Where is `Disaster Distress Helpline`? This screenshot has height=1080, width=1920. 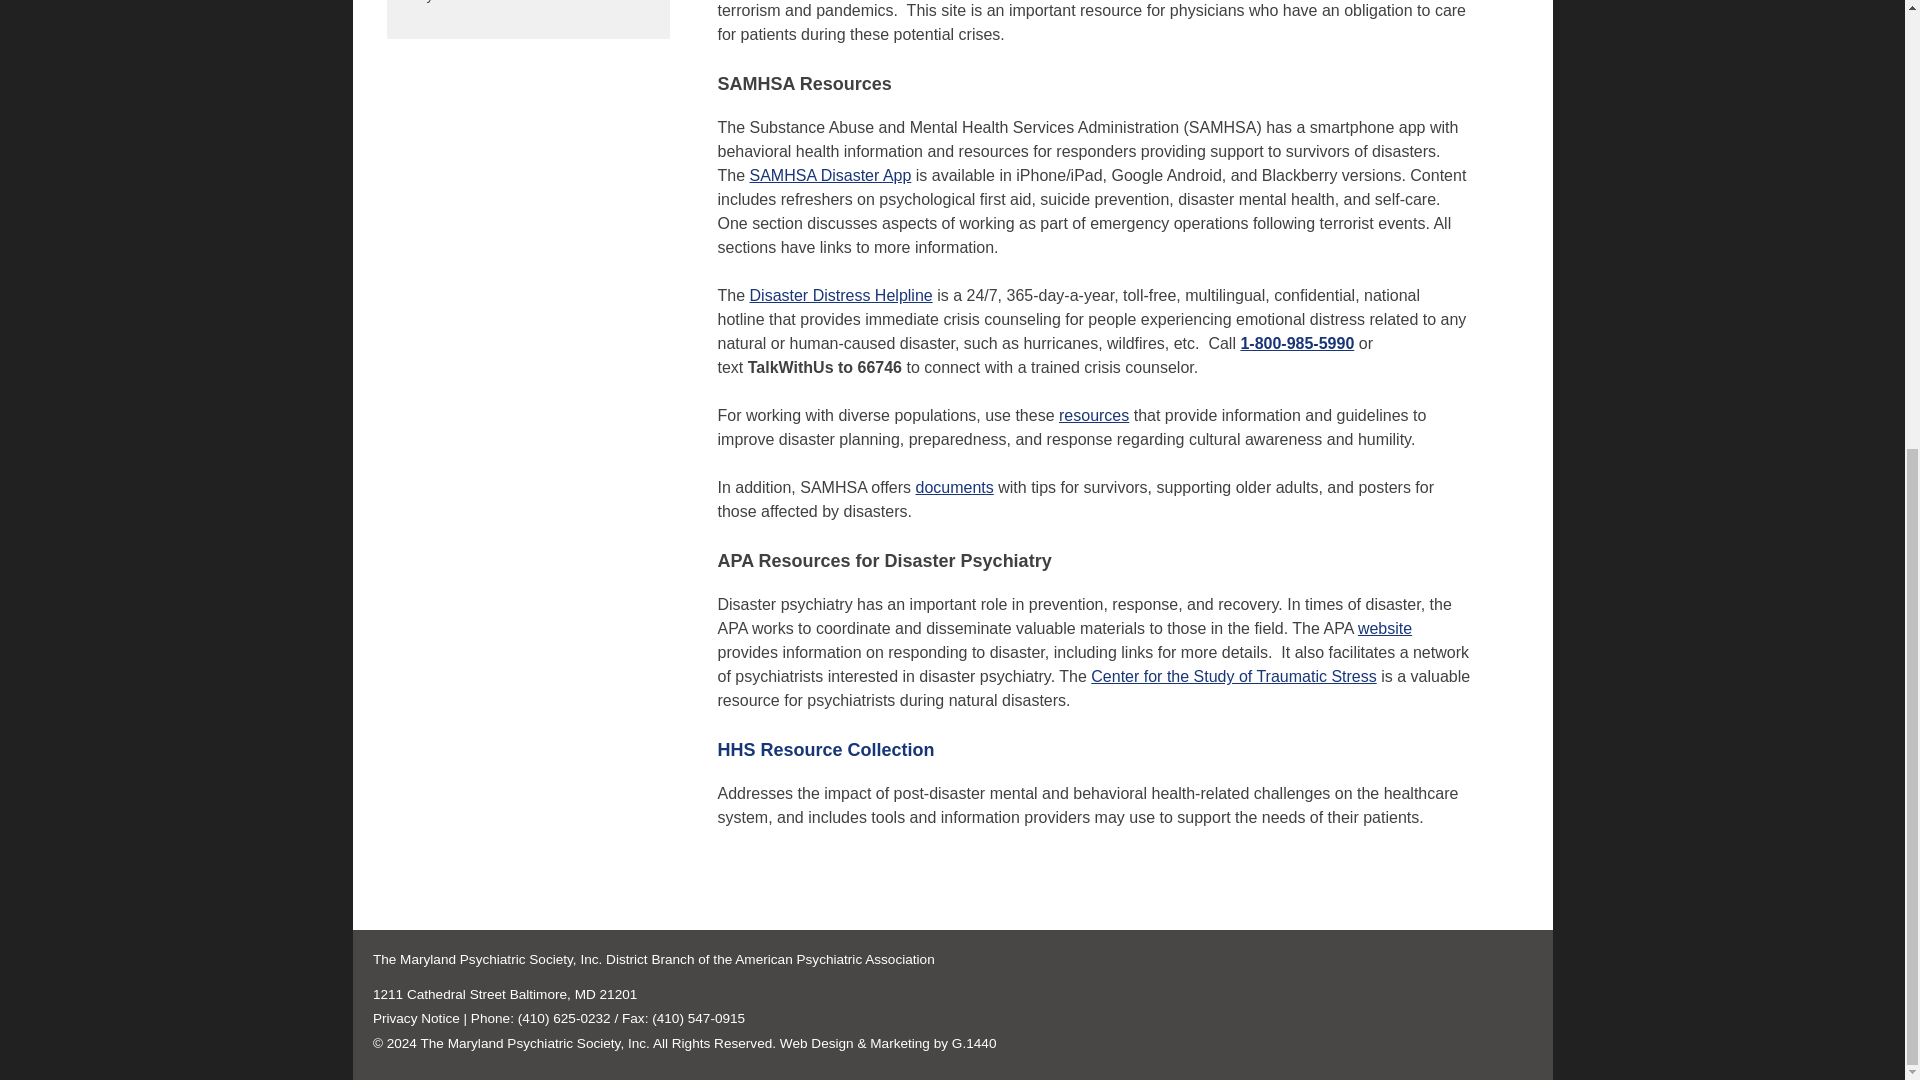
Disaster Distress Helpline is located at coordinates (842, 295).